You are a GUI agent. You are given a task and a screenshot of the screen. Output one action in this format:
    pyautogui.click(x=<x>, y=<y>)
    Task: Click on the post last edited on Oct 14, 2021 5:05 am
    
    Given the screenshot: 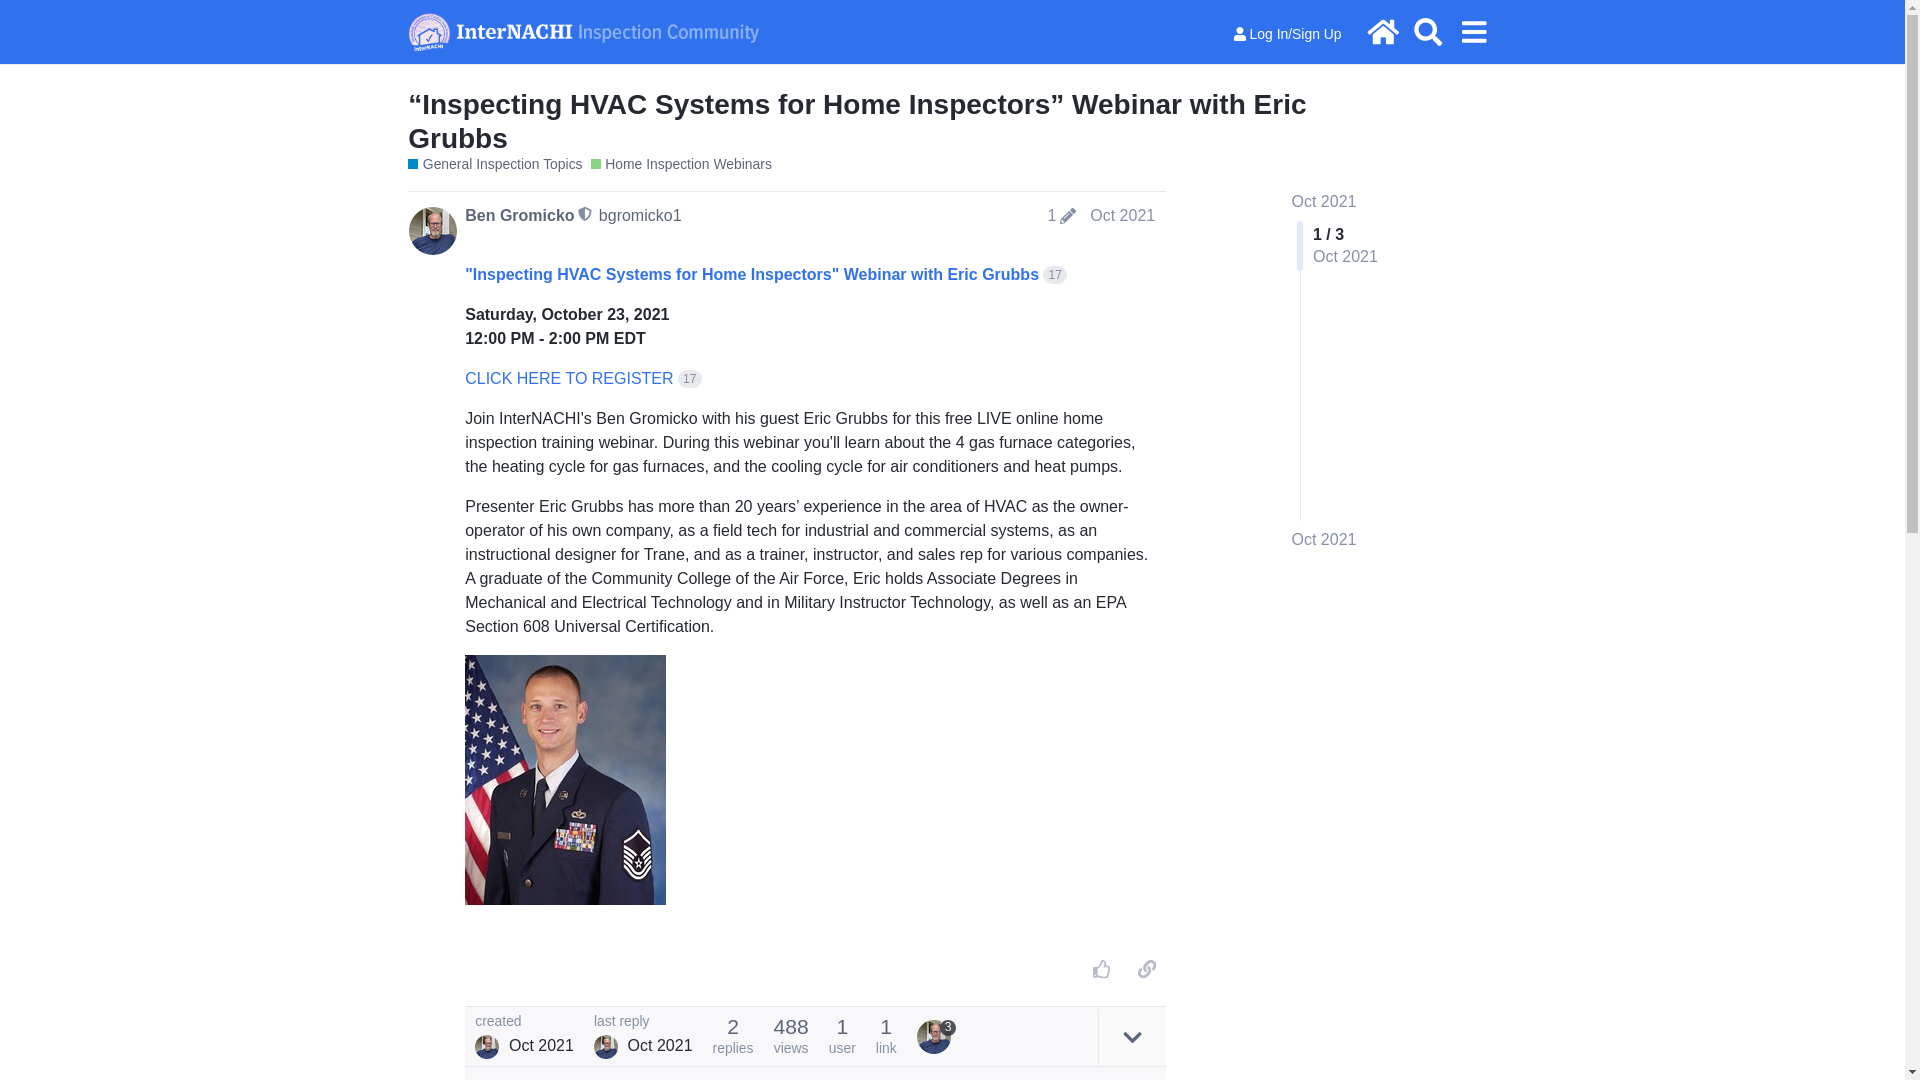 What is the action you would take?
    pyautogui.click(x=1061, y=216)
    